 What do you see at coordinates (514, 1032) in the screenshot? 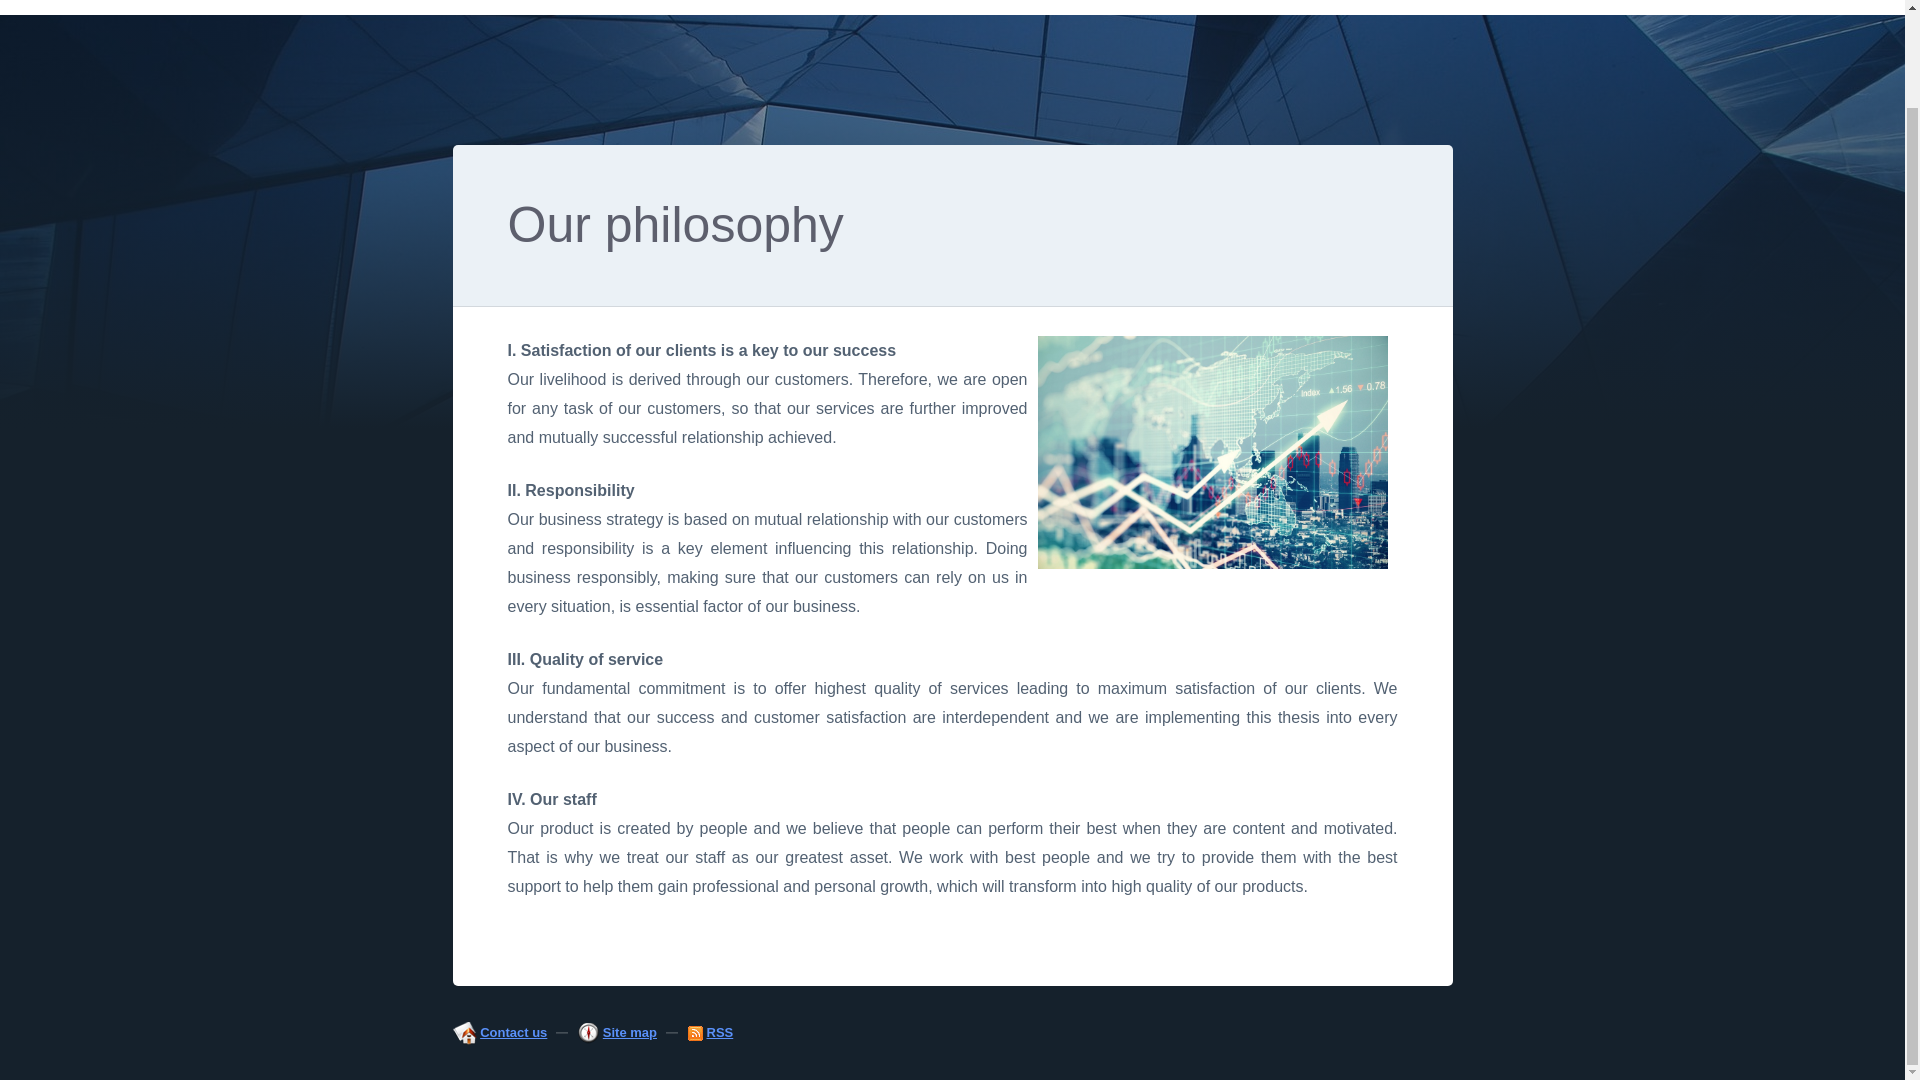
I see `Contact us` at bounding box center [514, 1032].